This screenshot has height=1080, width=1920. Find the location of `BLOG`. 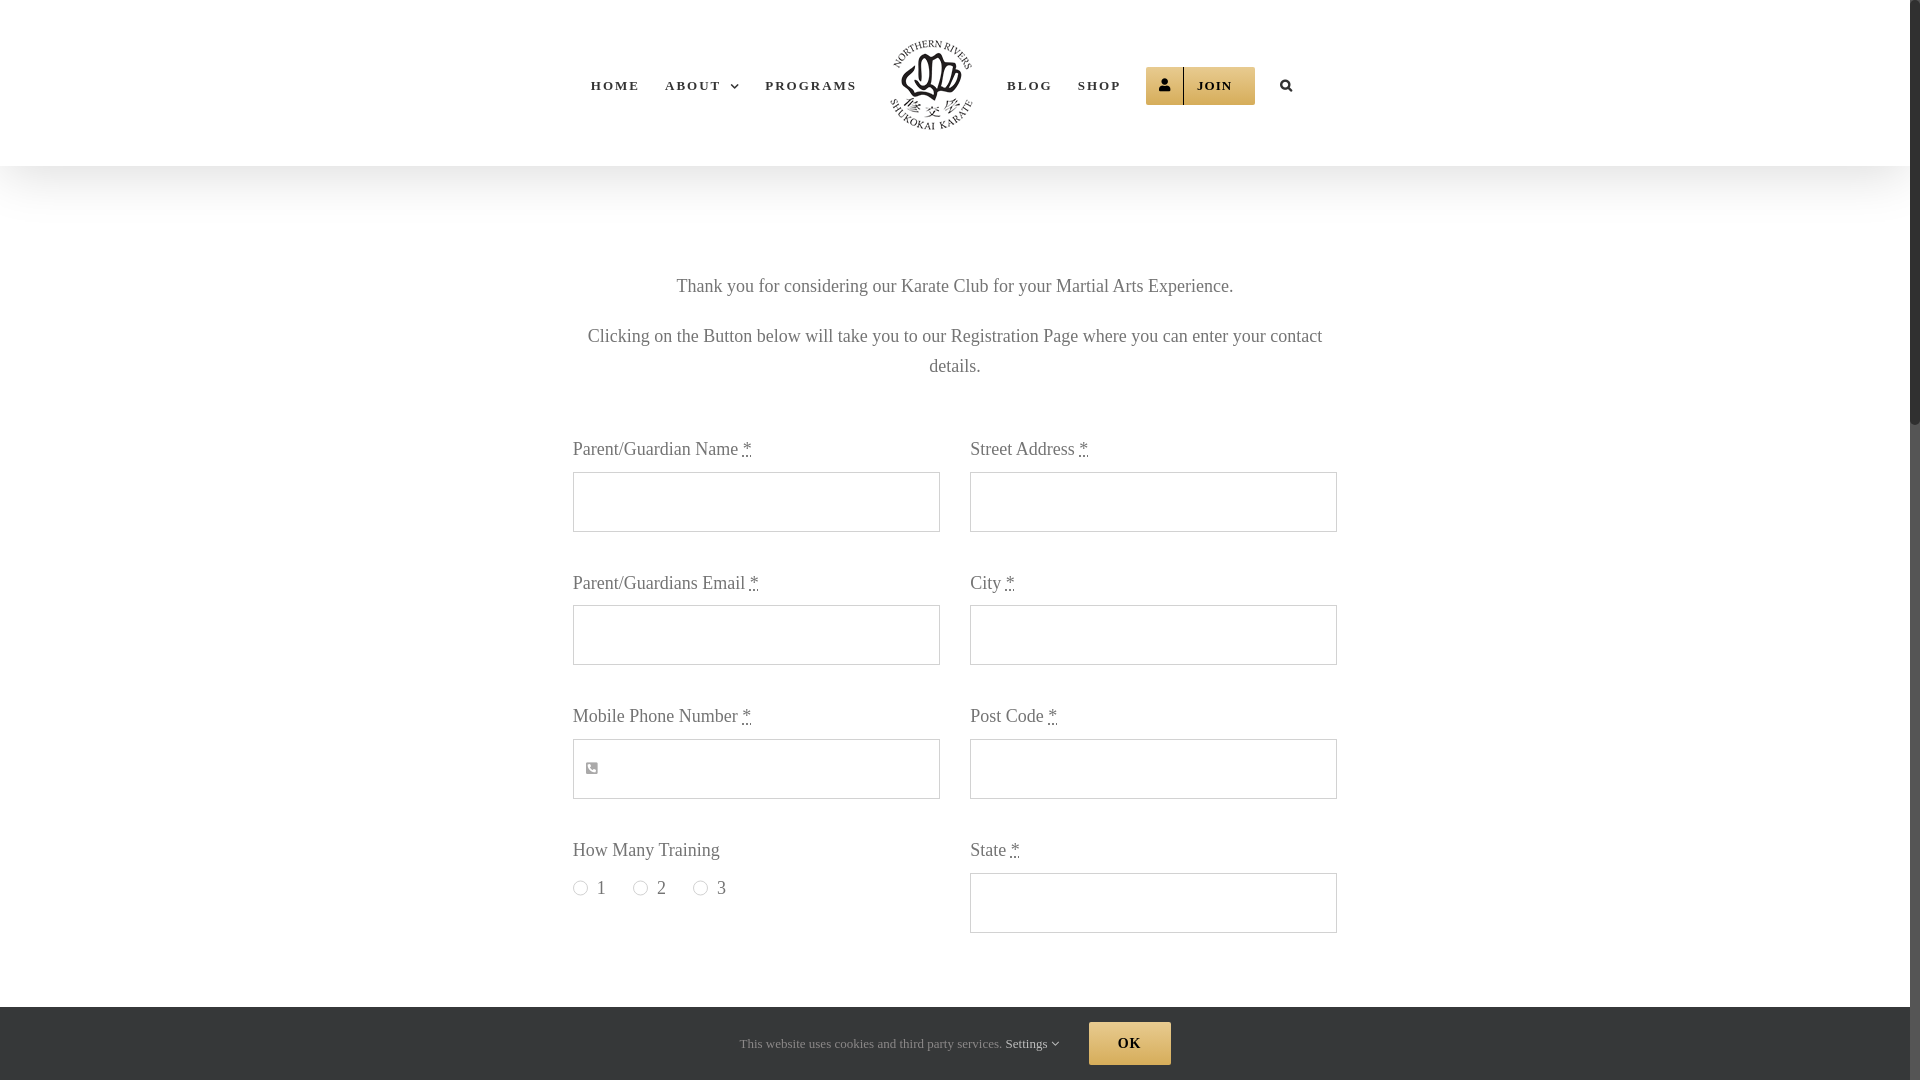

BLOG is located at coordinates (1030, 83).